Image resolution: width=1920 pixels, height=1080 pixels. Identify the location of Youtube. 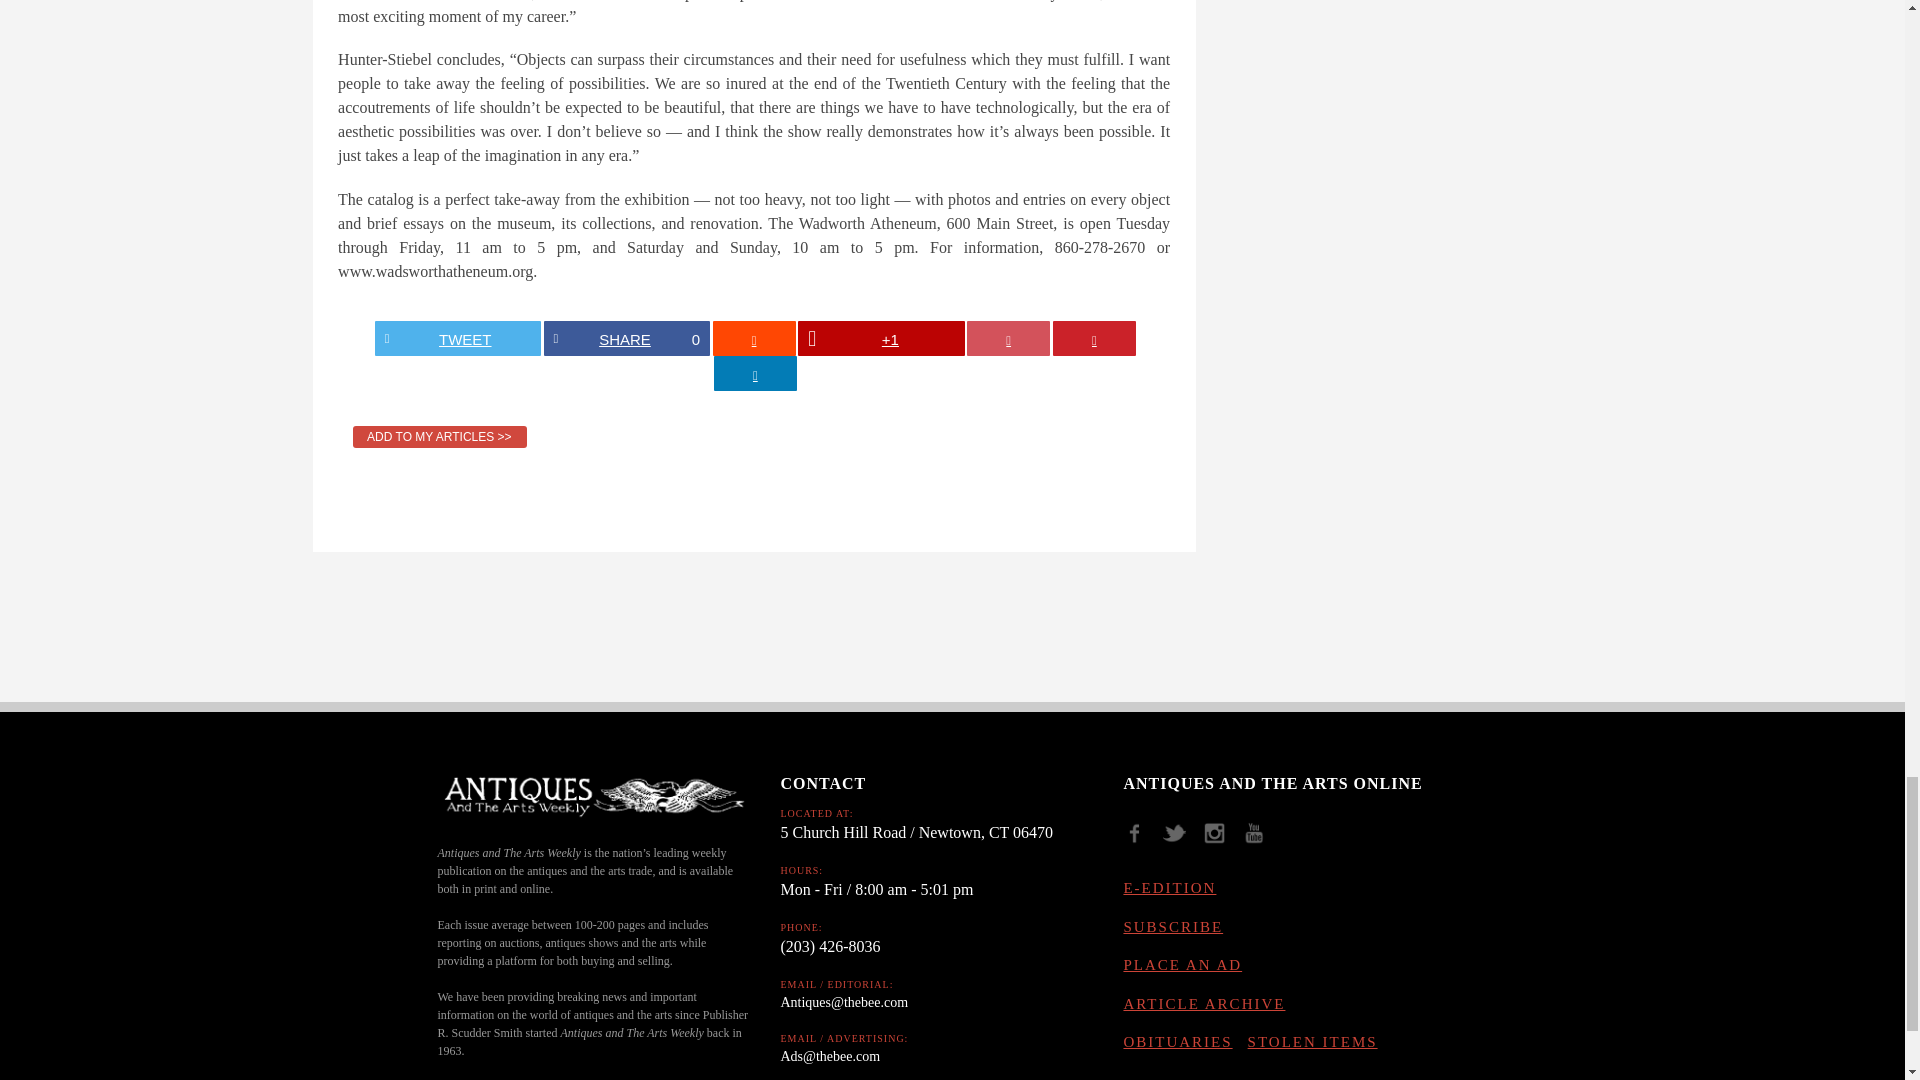
(1261, 839).